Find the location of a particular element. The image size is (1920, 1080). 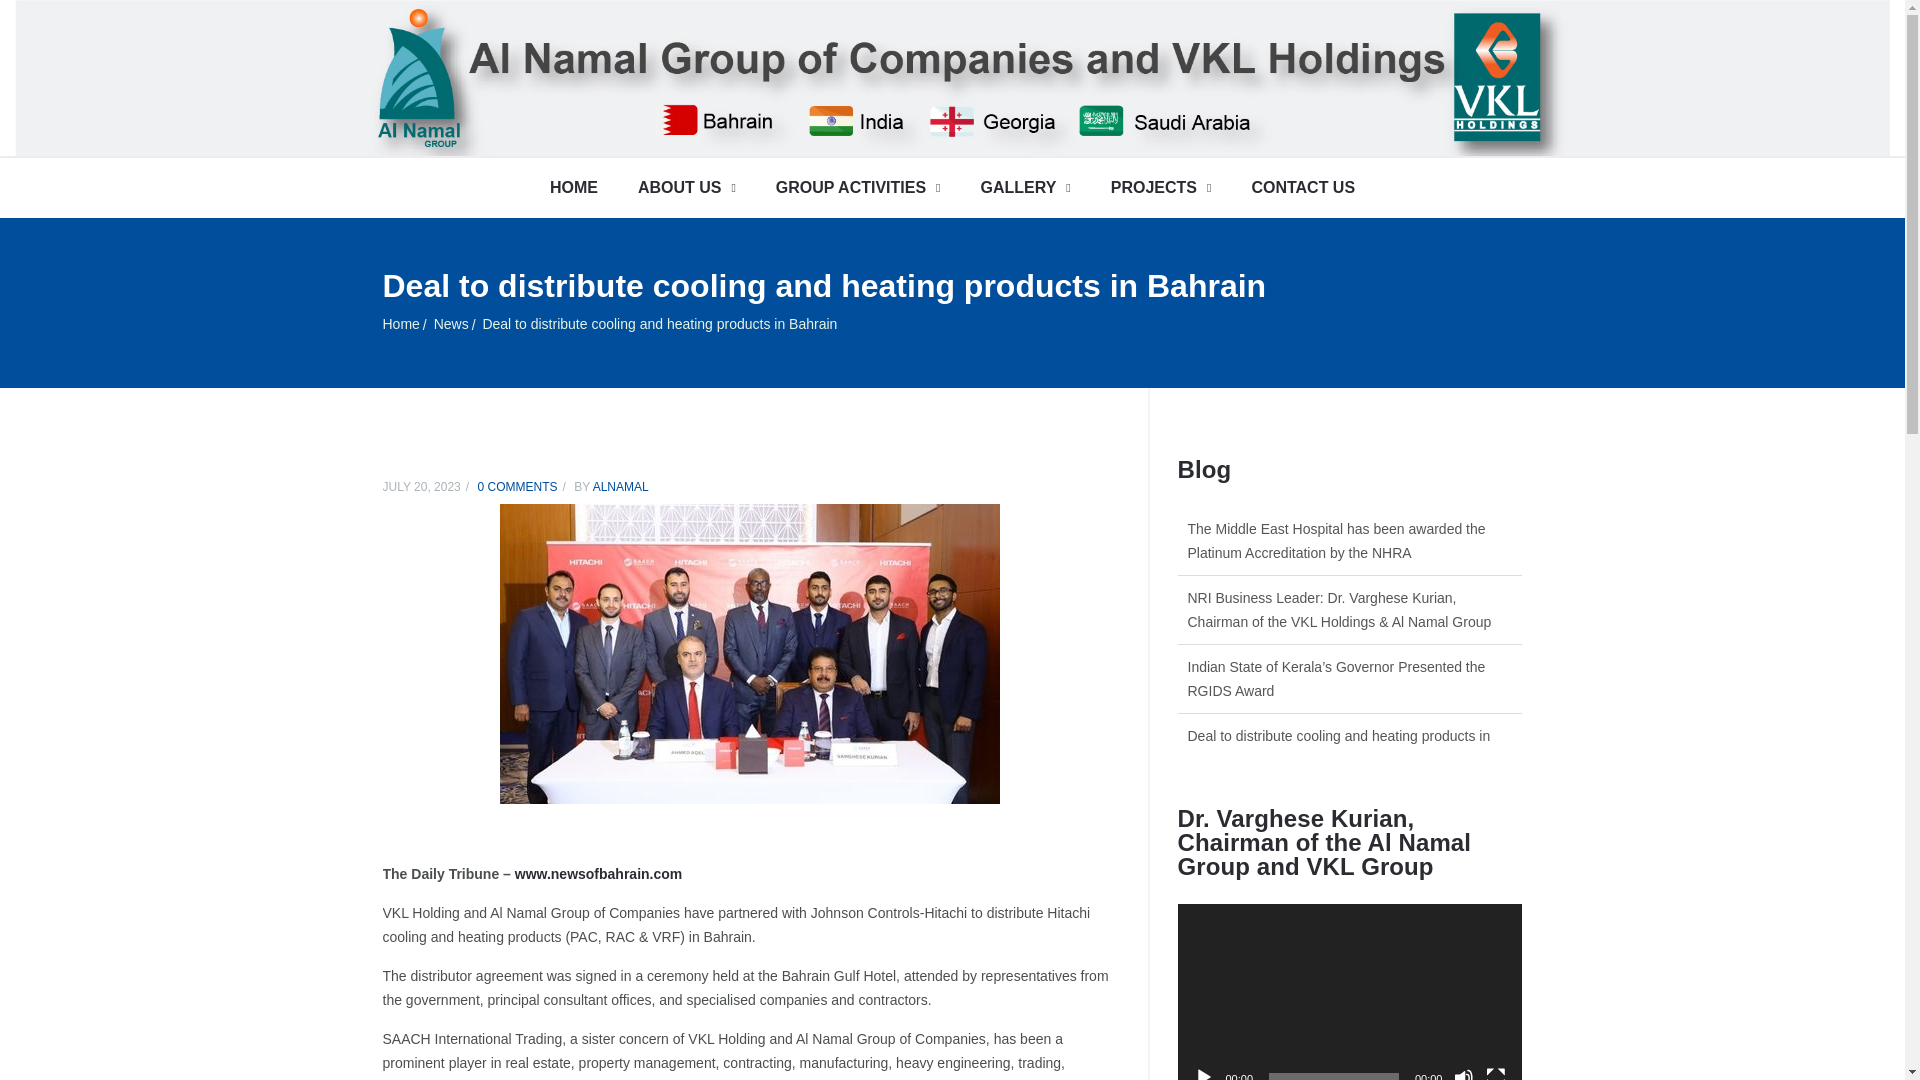

HOME is located at coordinates (574, 188).